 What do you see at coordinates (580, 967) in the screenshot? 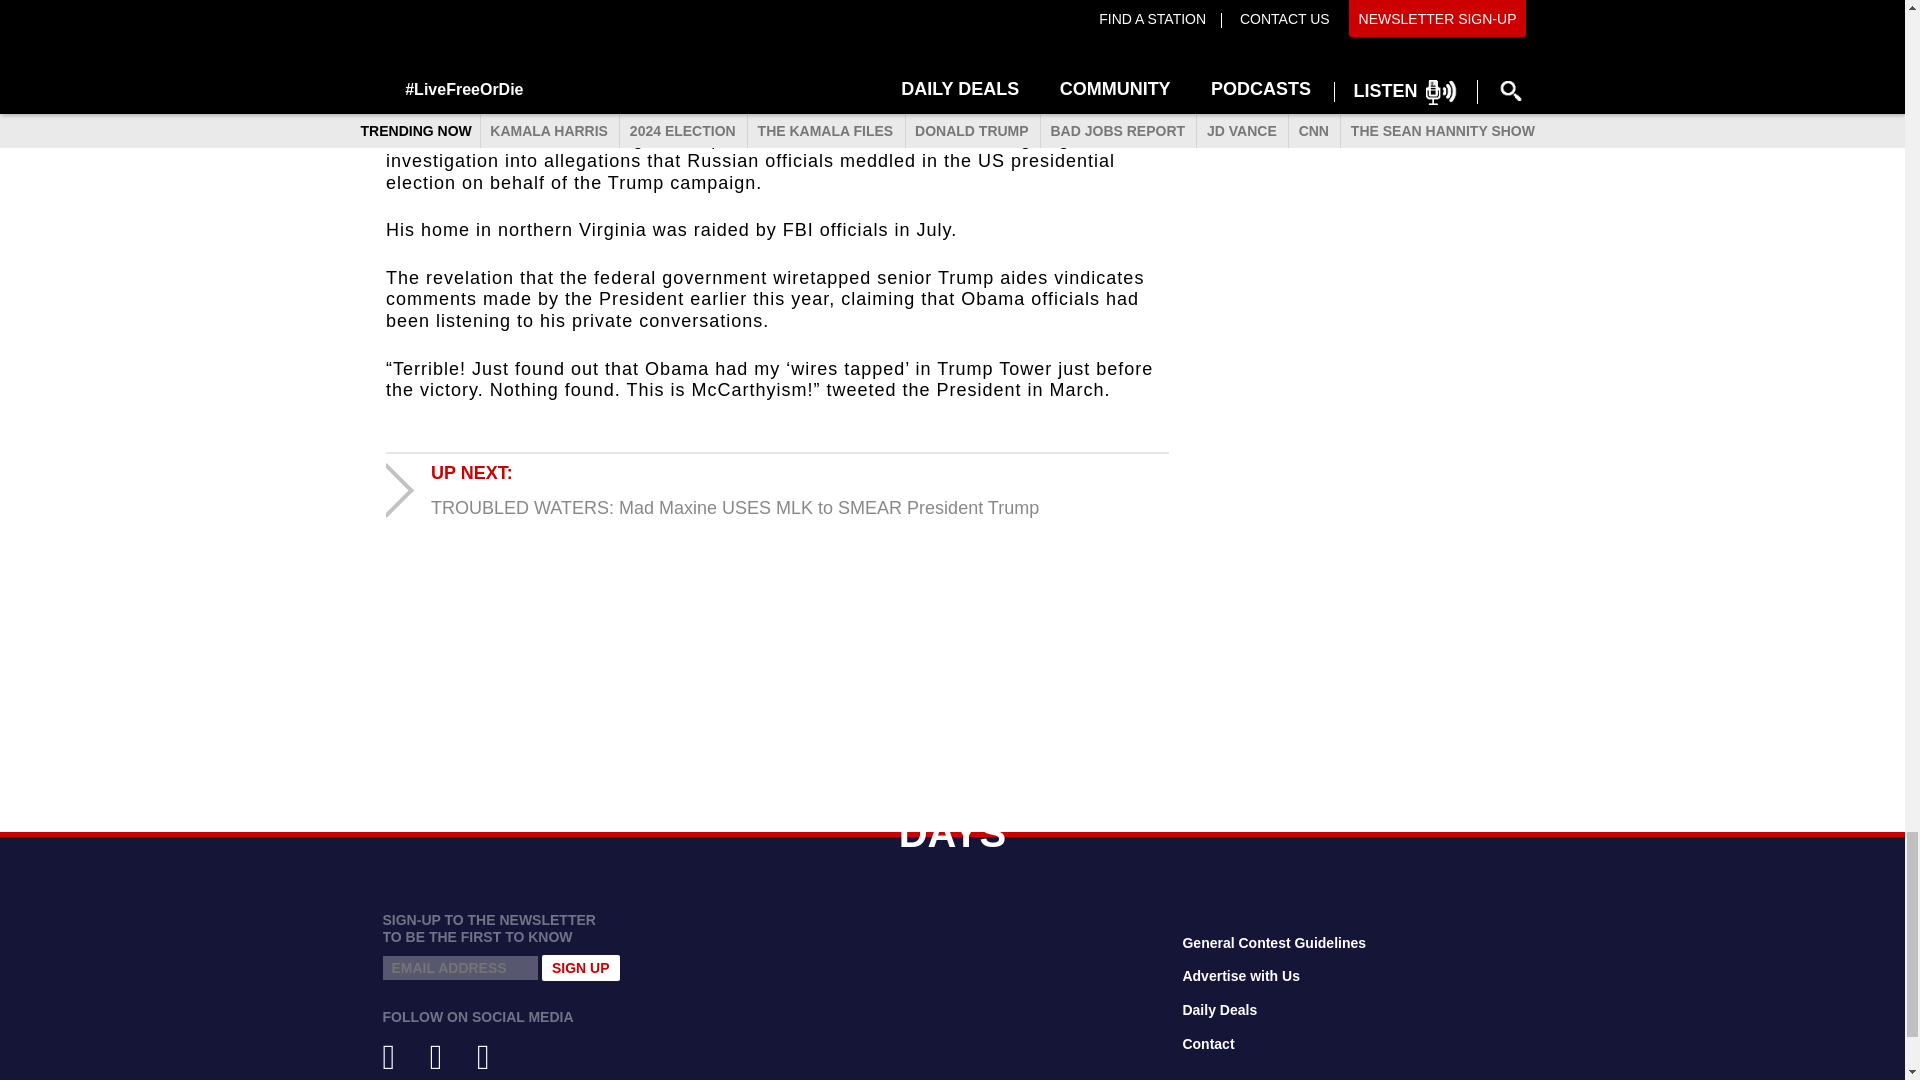
I see `Sign Up` at bounding box center [580, 967].